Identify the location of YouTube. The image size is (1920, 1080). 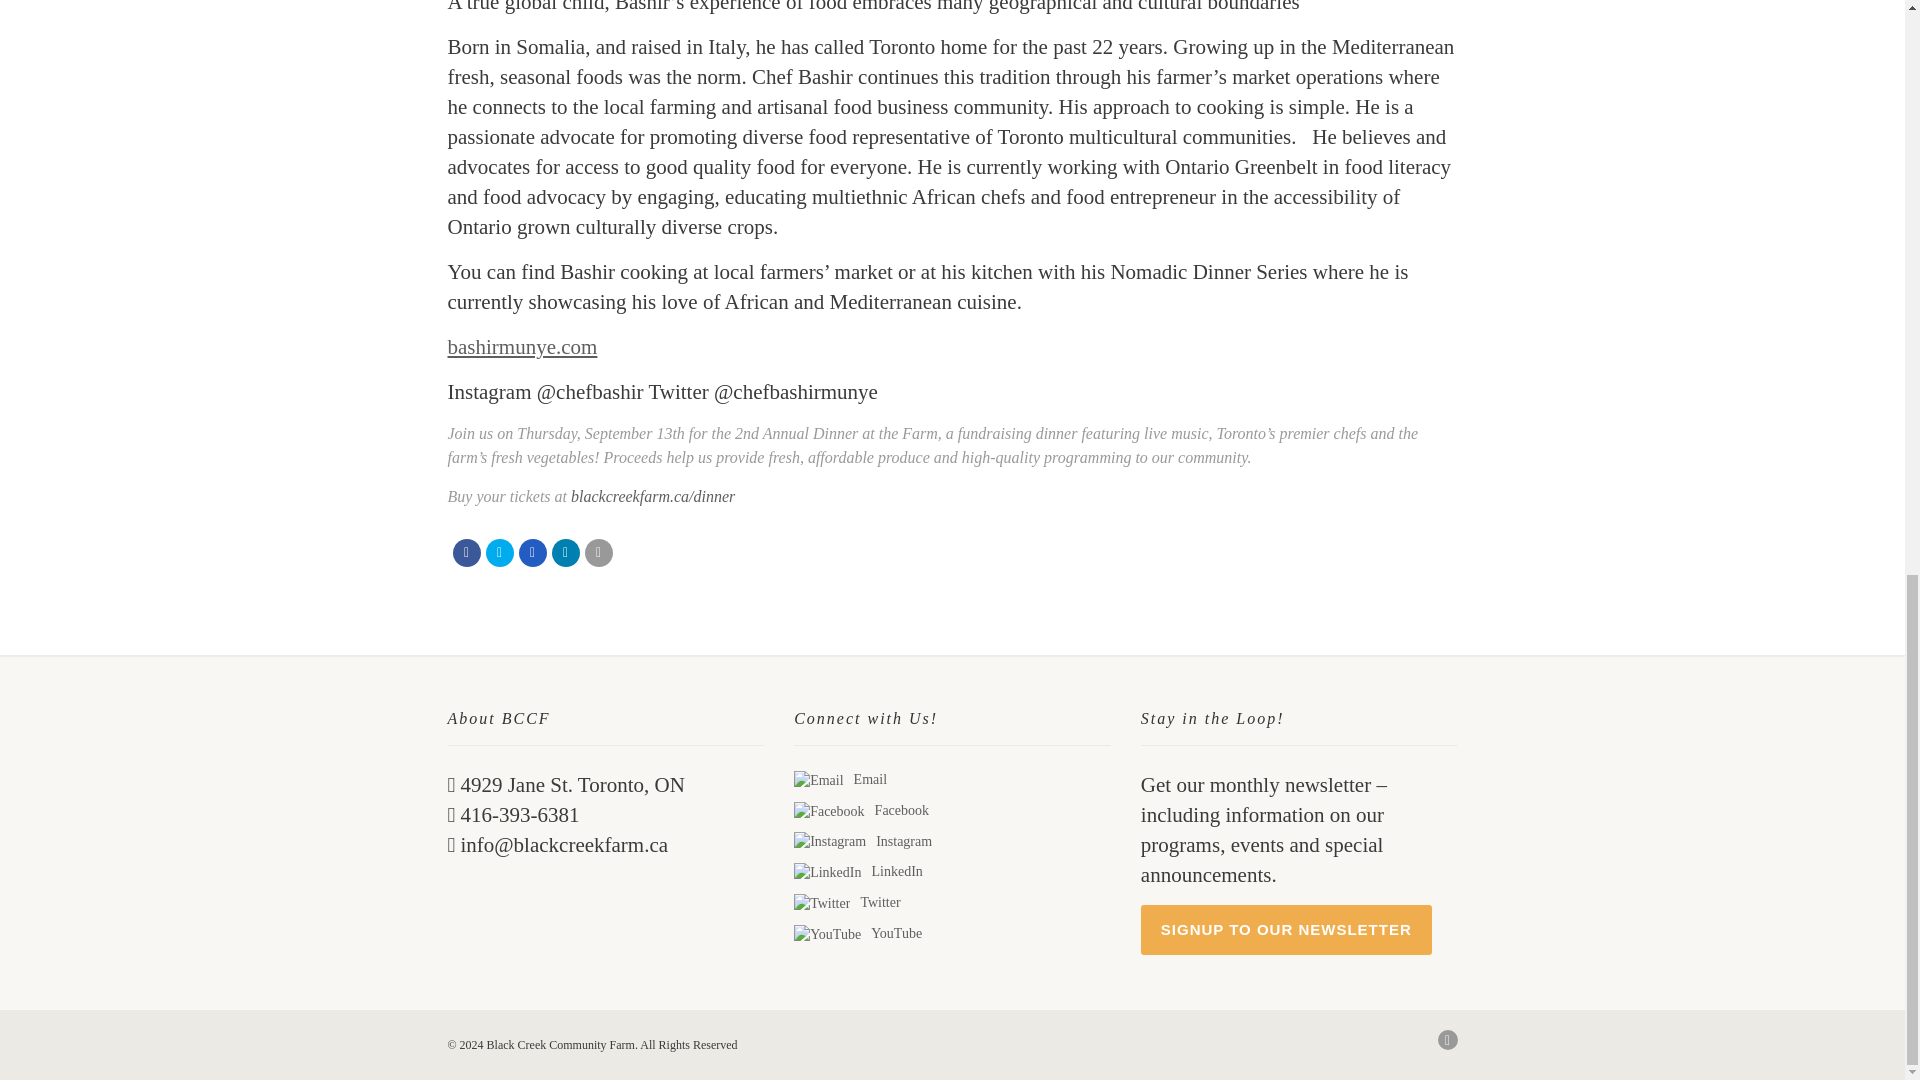
(827, 934).